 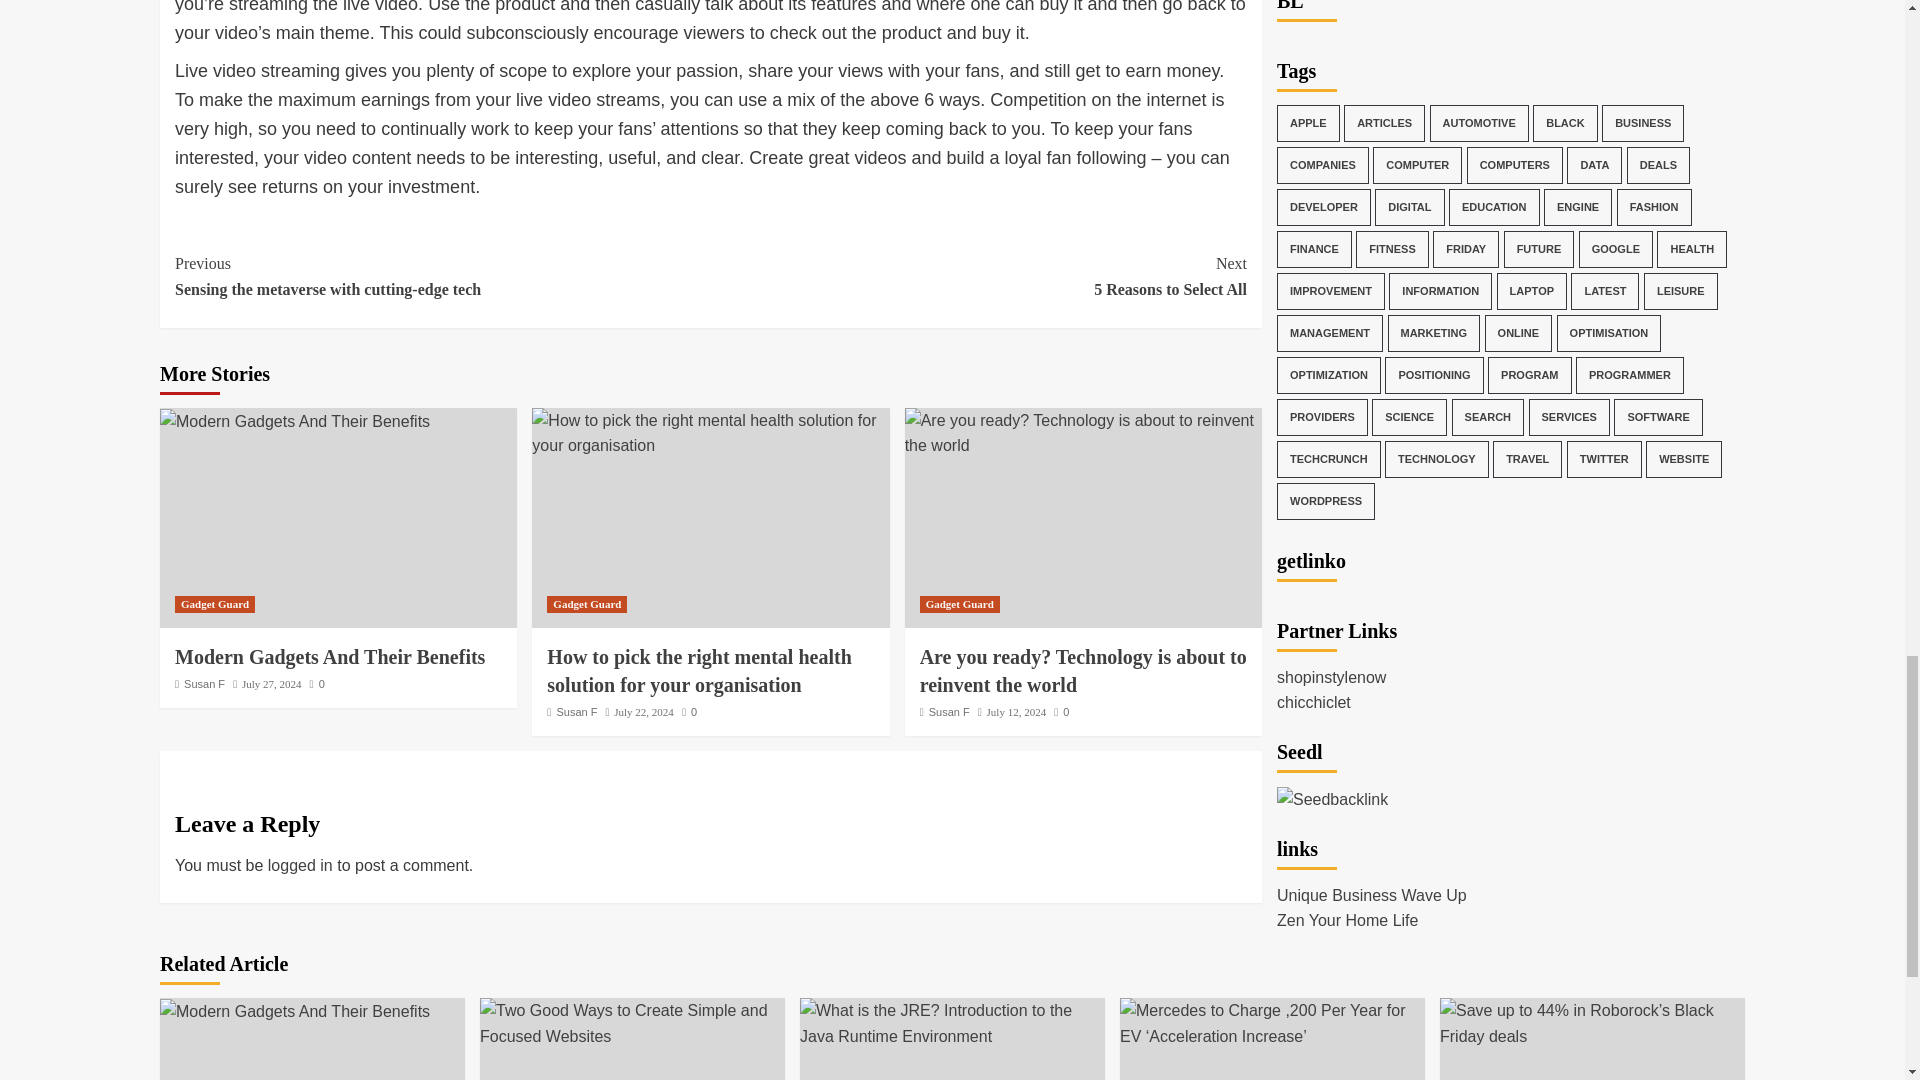 I want to click on Modern Gadgets And Their Benefits, so click(x=330, y=656).